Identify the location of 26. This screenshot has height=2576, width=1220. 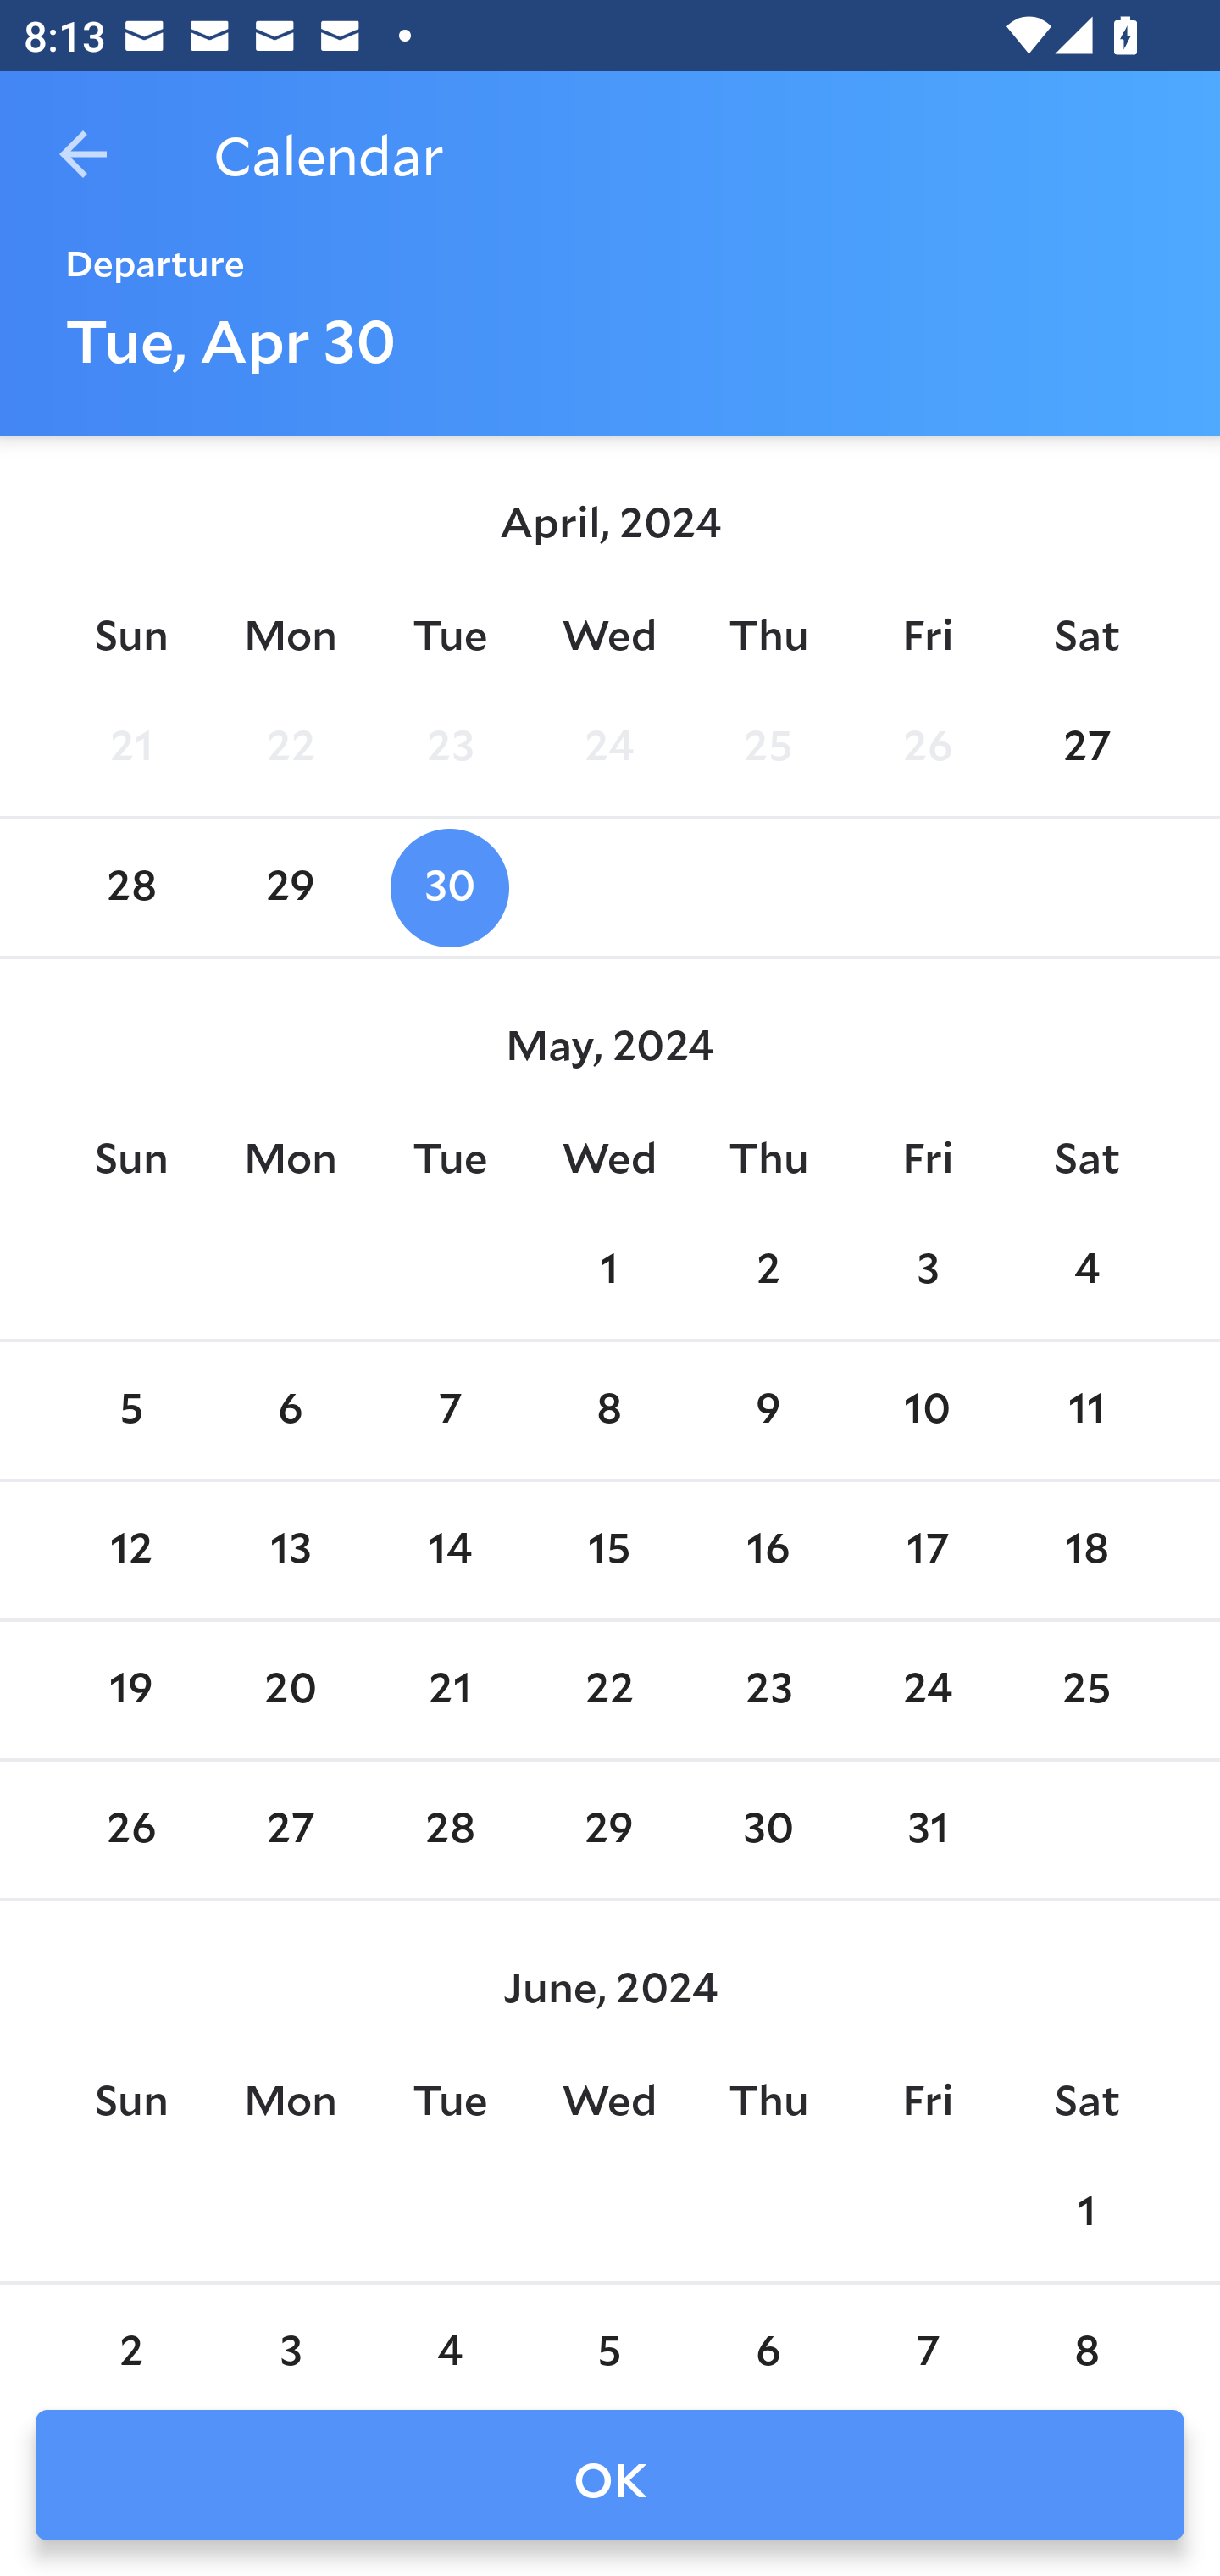
(927, 747).